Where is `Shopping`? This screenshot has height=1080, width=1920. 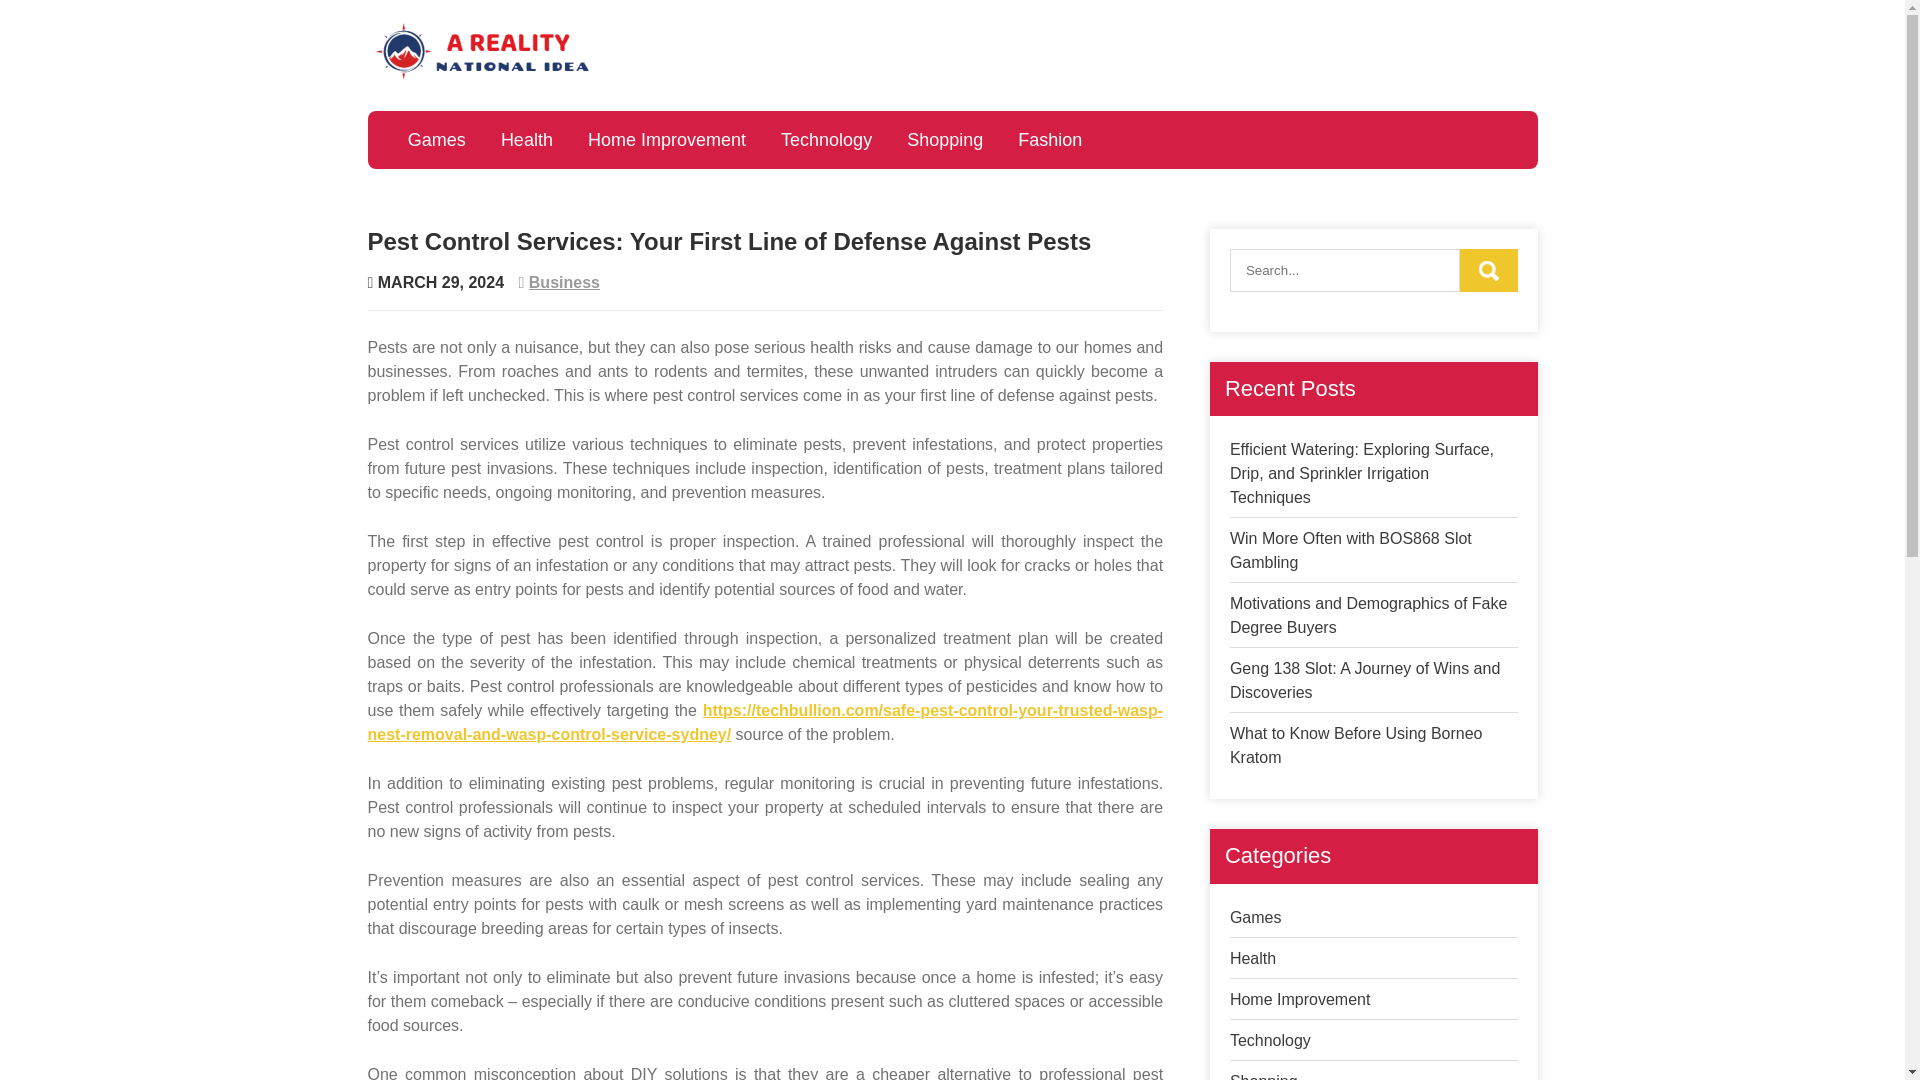
Shopping is located at coordinates (945, 140).